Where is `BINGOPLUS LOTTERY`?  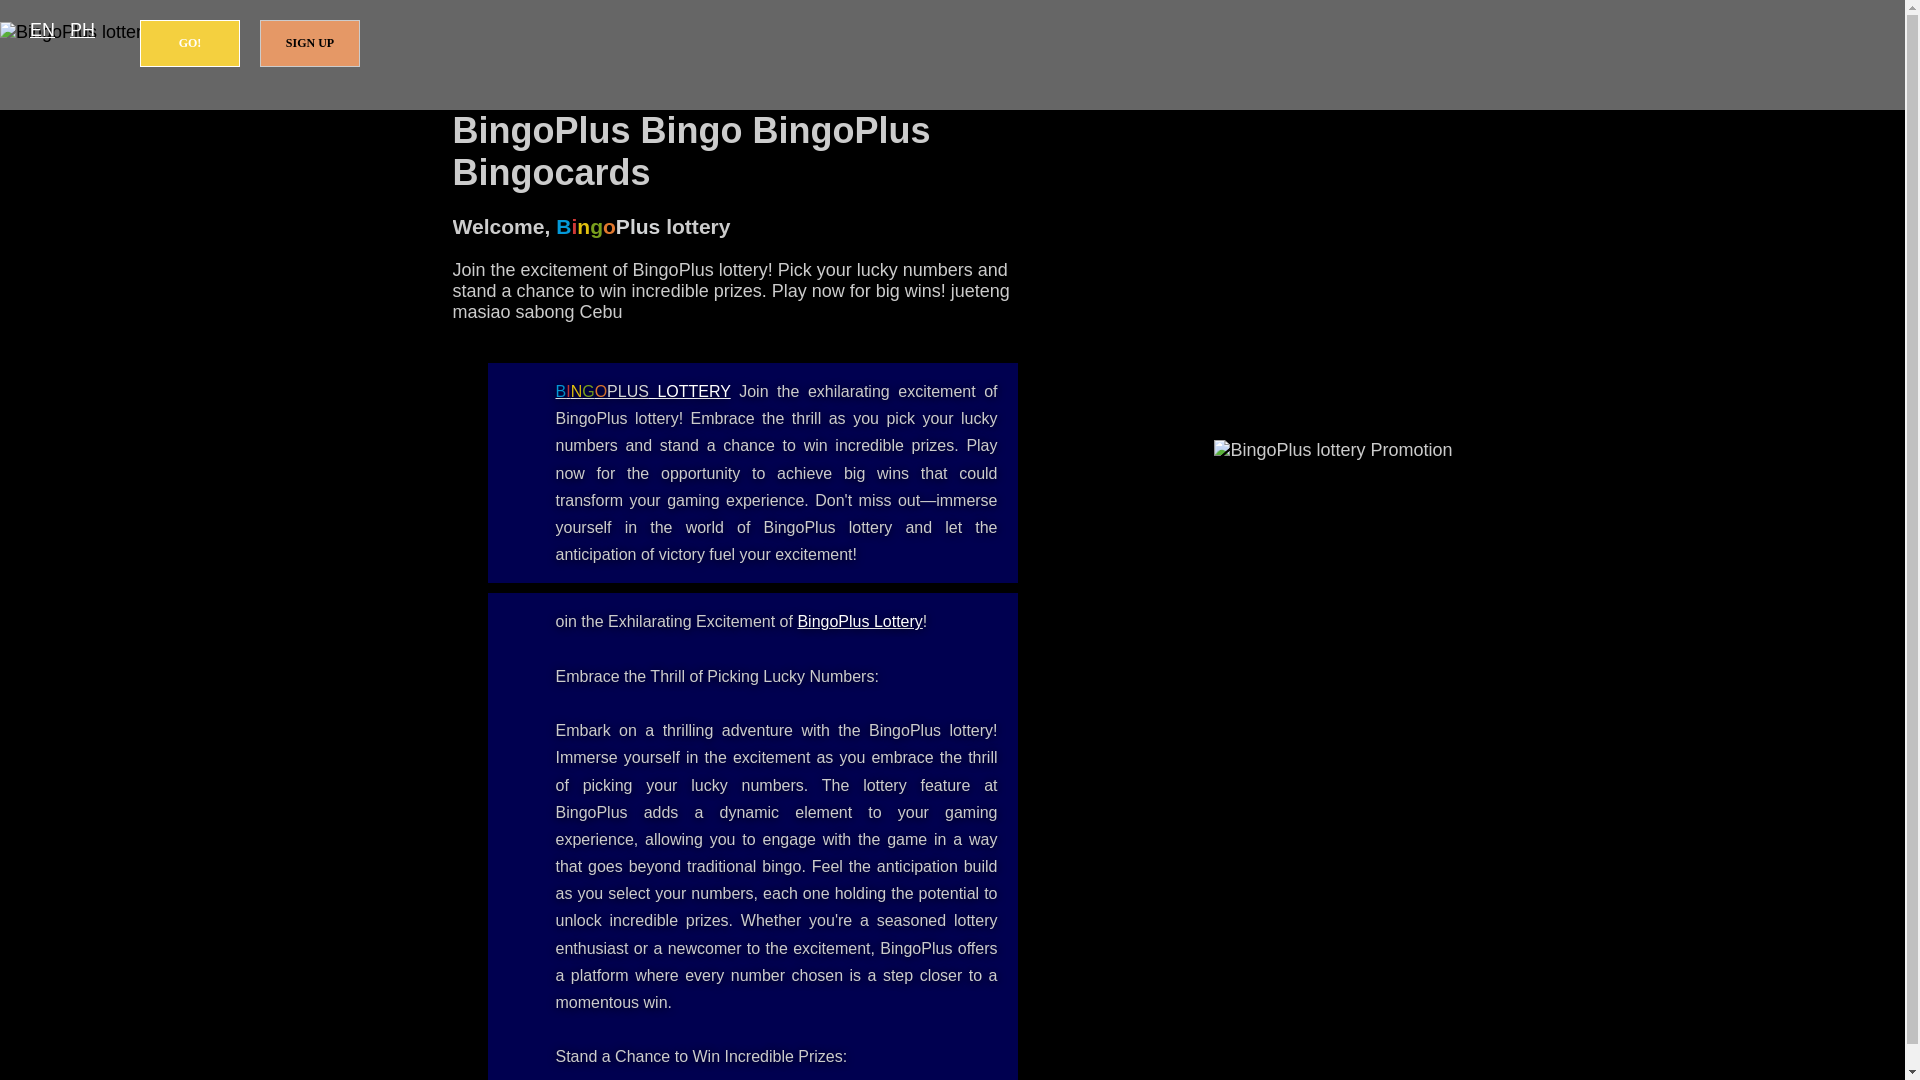
BINGOPLUS LOTTERY is located at coordinates (644, 391).